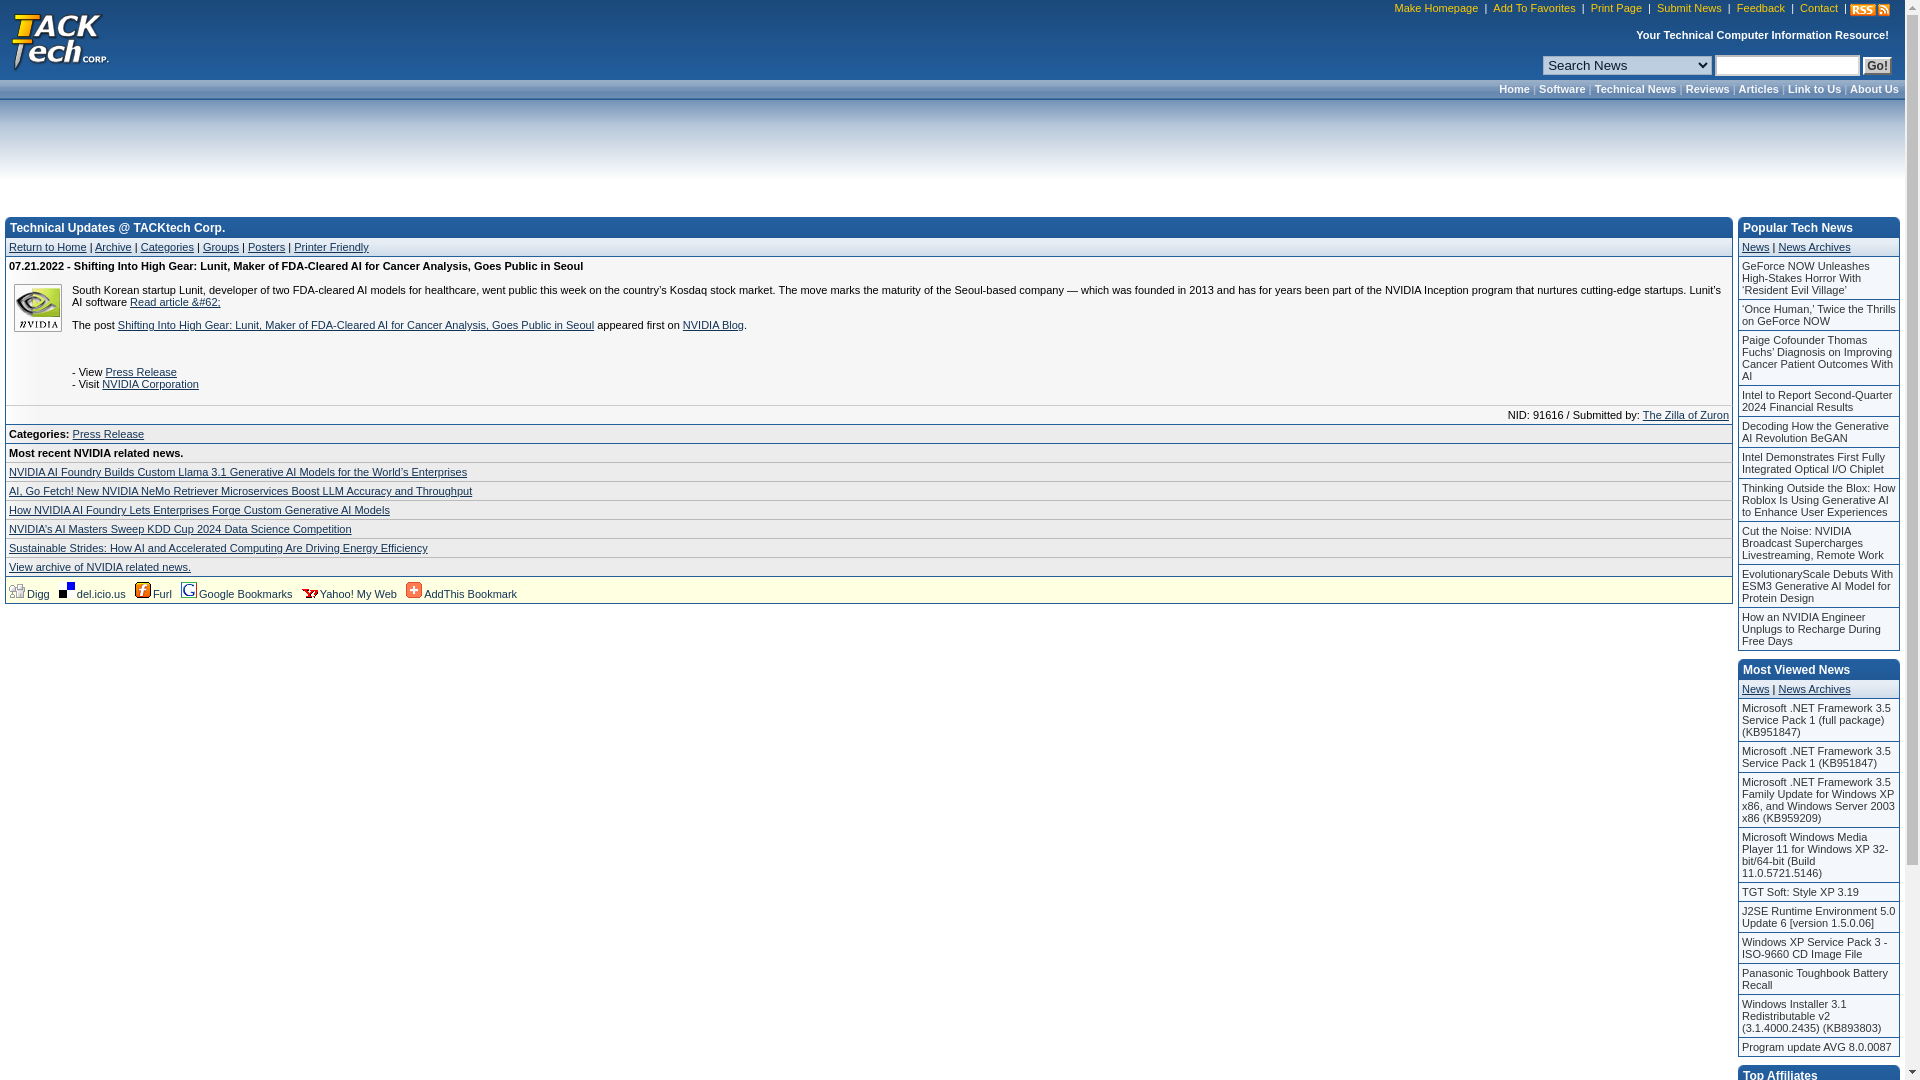 The width and height of the screenshot is (1920, 1080). I want to click on Go!, so click(1876, 66).